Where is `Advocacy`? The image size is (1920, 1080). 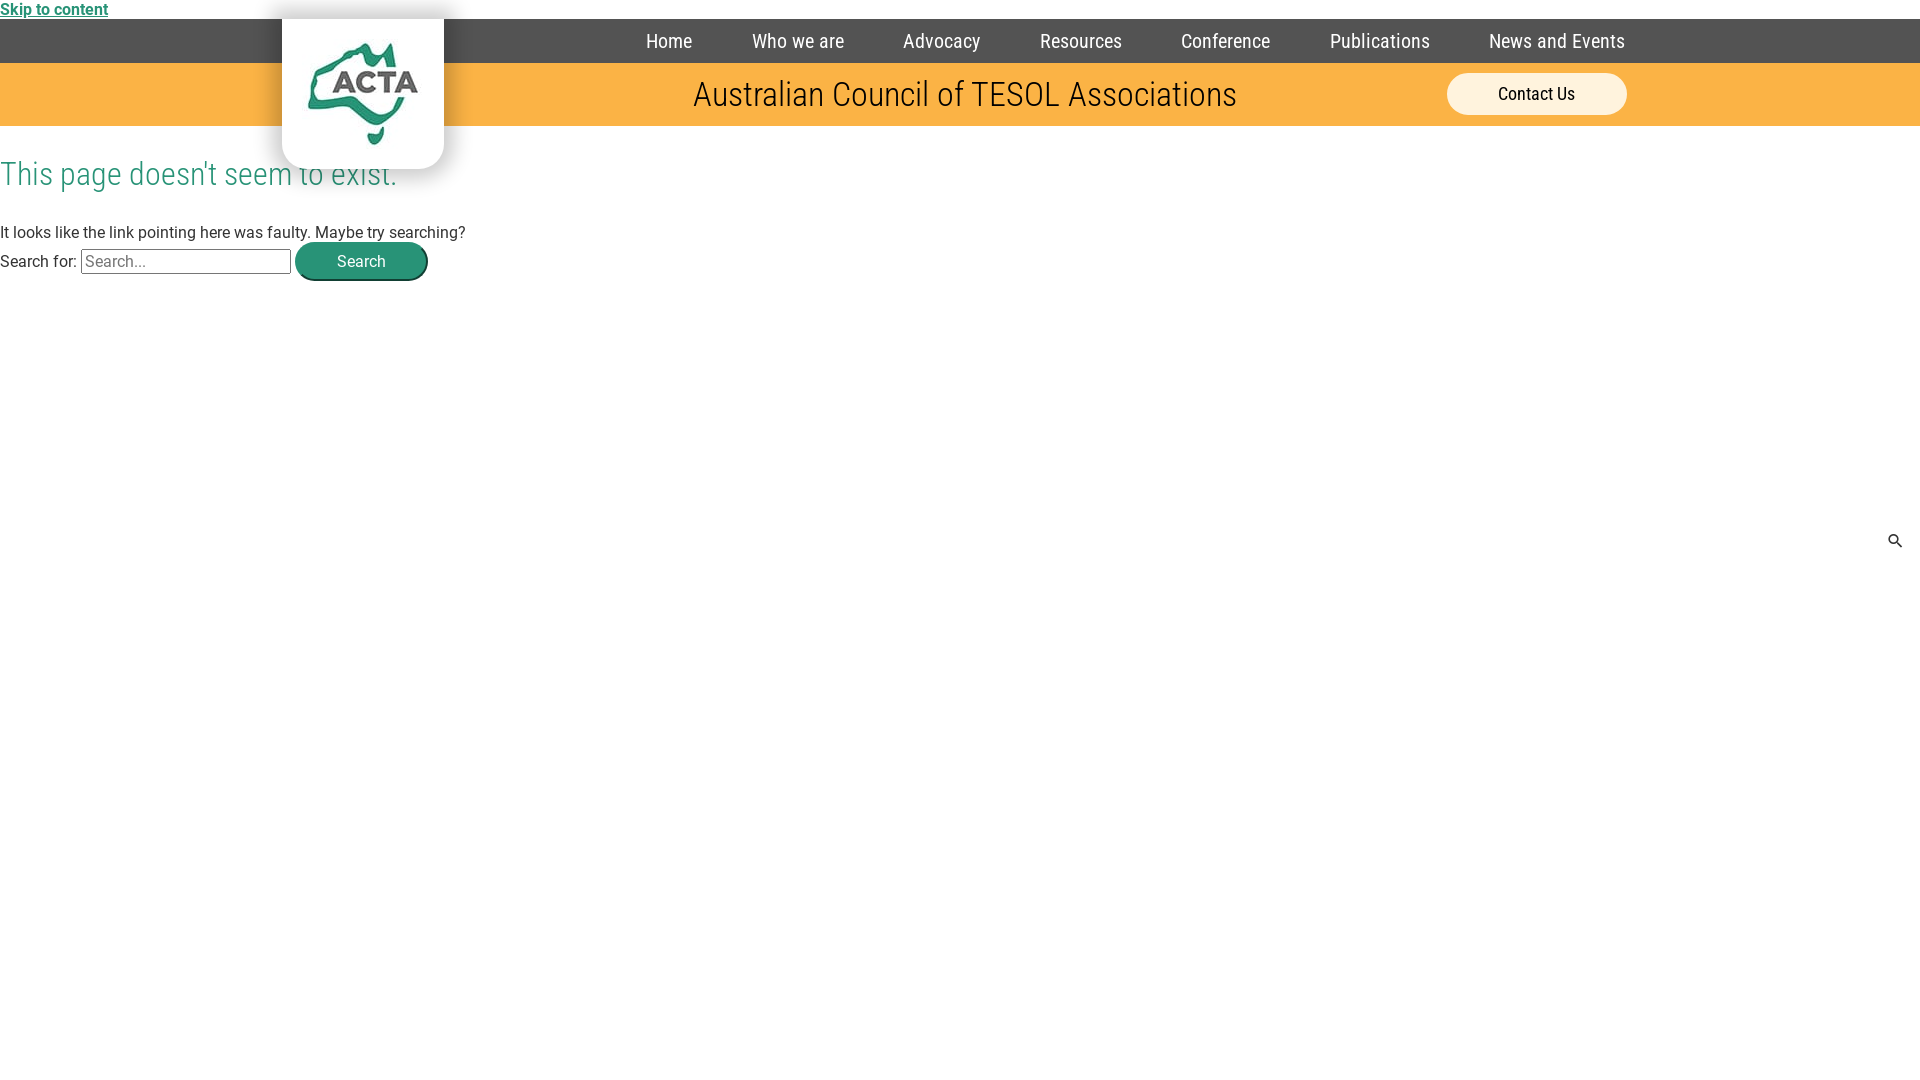
Advocacy is located at coordinates (942, 41).